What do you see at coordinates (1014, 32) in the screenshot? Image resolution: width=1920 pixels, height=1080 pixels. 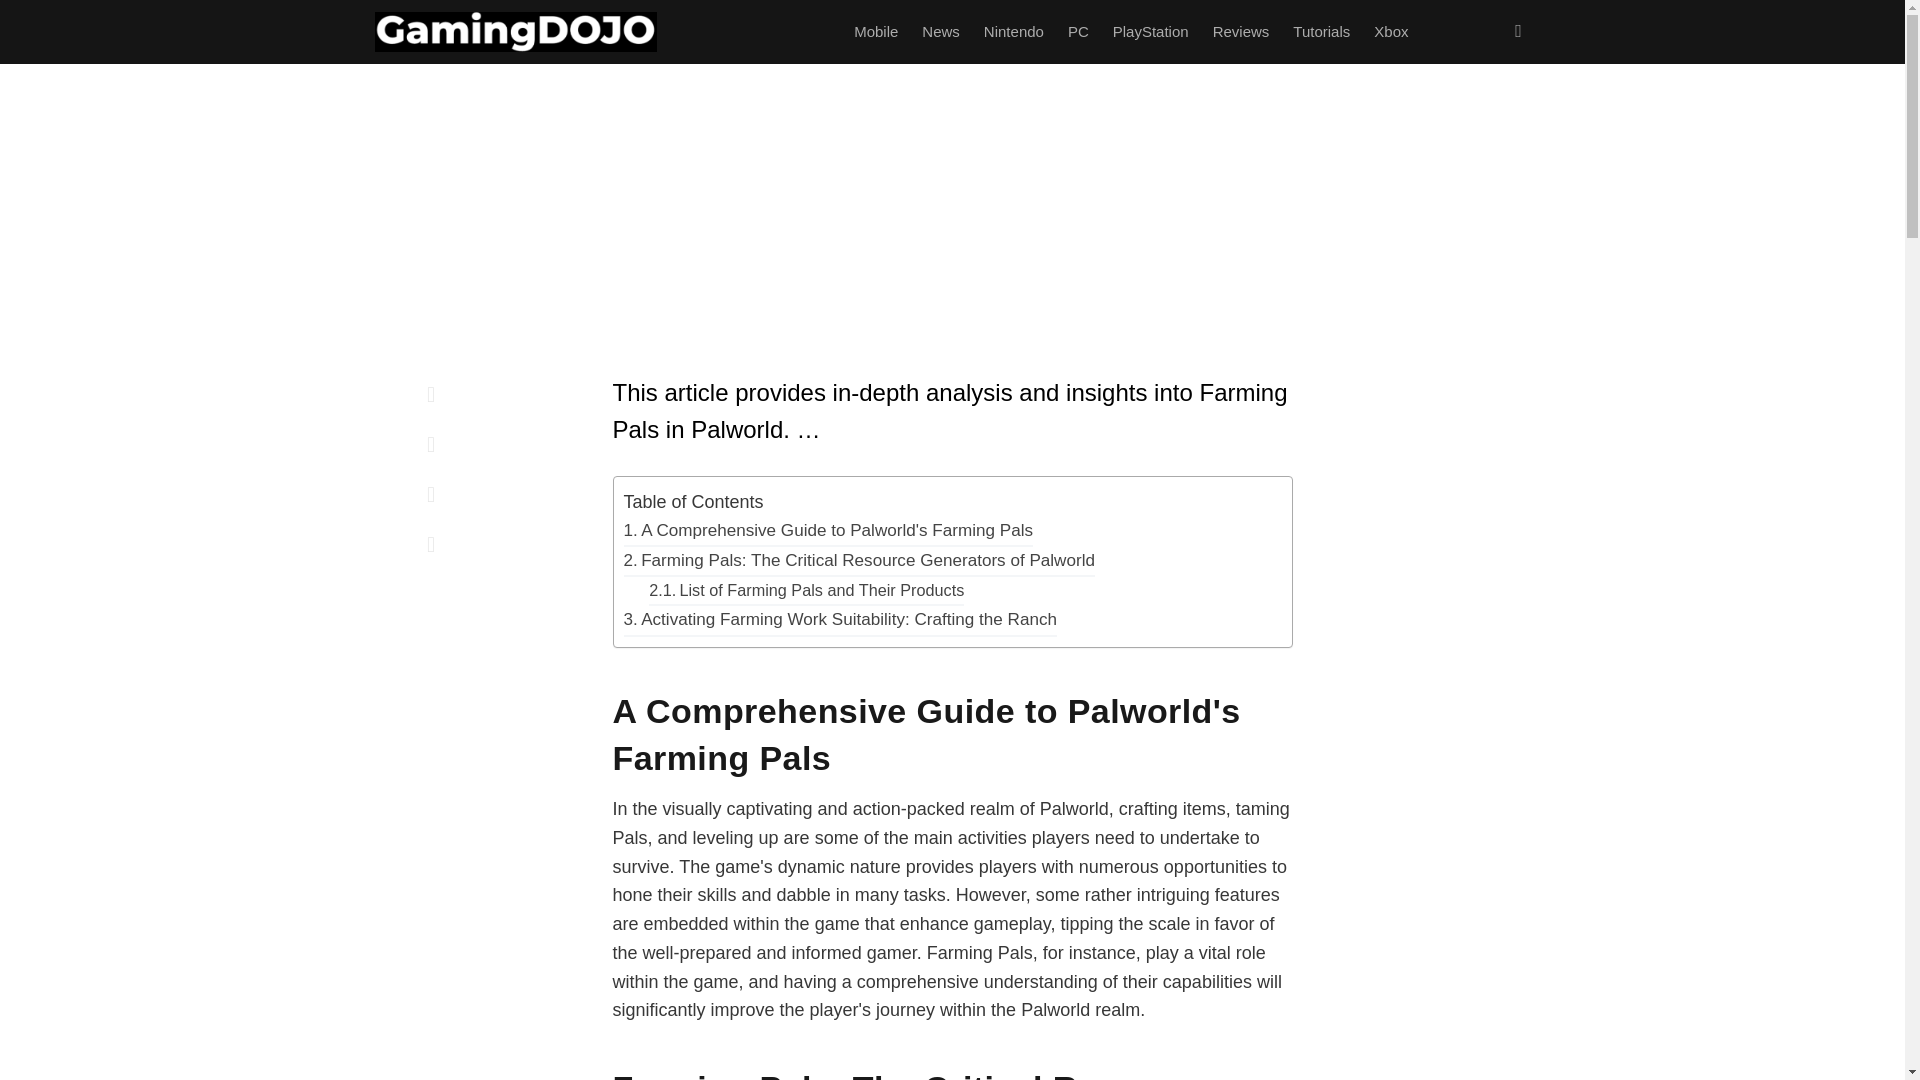 I see `Nintendo` at bounding box center [1014, 32].